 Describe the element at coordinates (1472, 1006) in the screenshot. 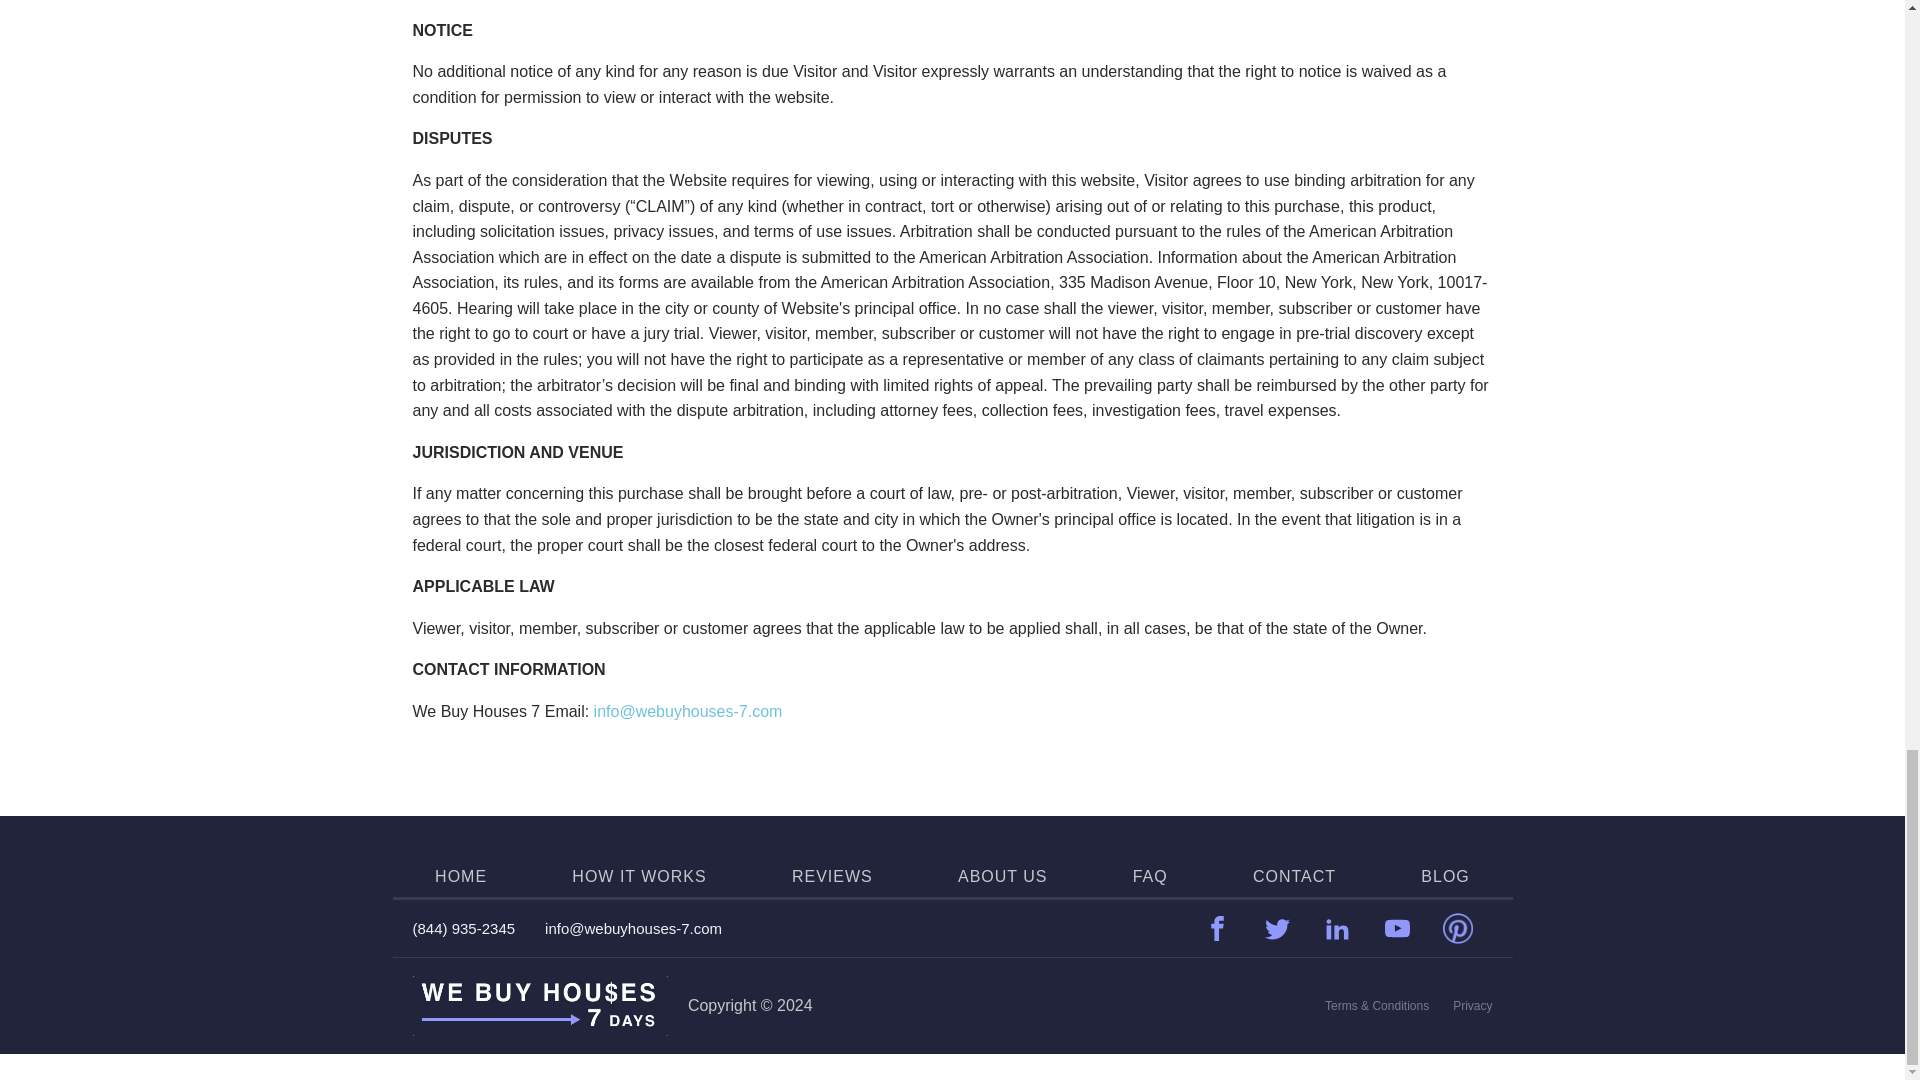

I see `Privacy` at that location.